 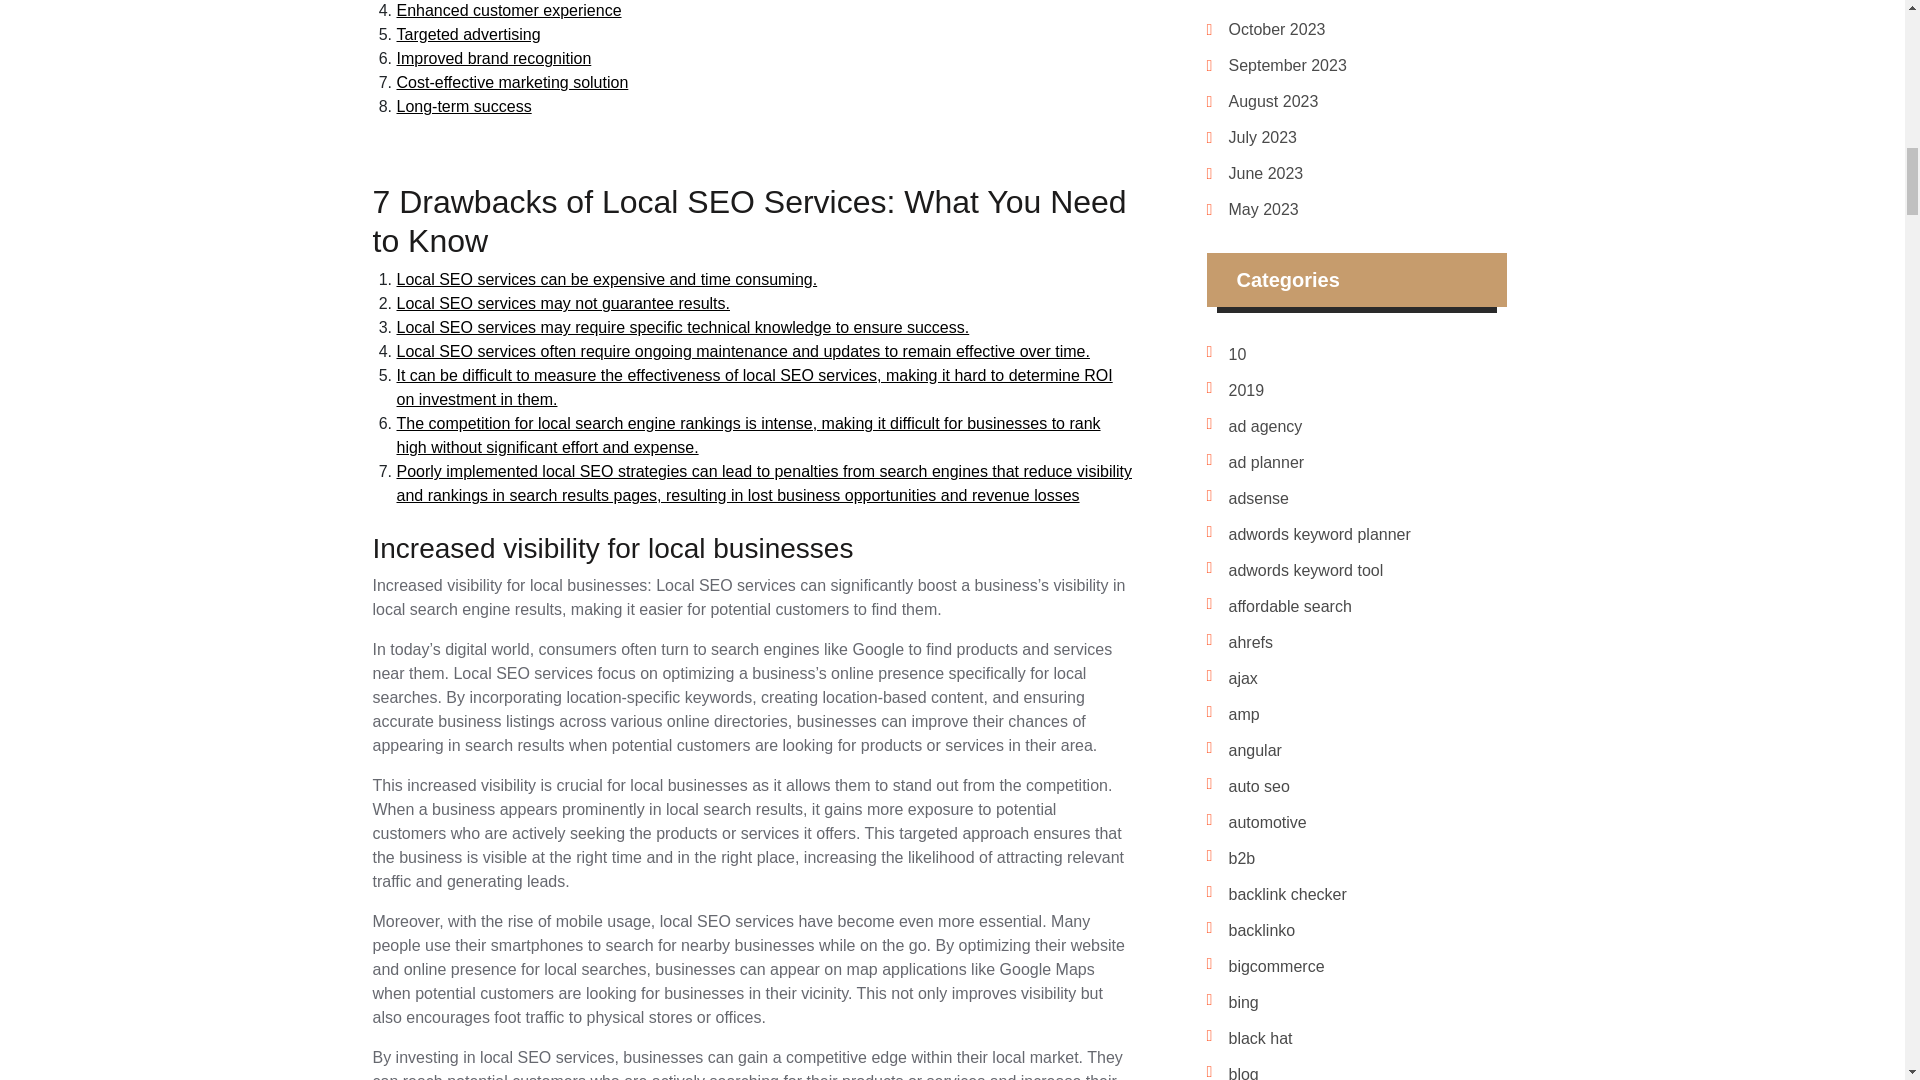 What do you see at coordinates (493, 58) in the screenshot?
I see `Improved brand recognition` at bounding box center [493, 58].